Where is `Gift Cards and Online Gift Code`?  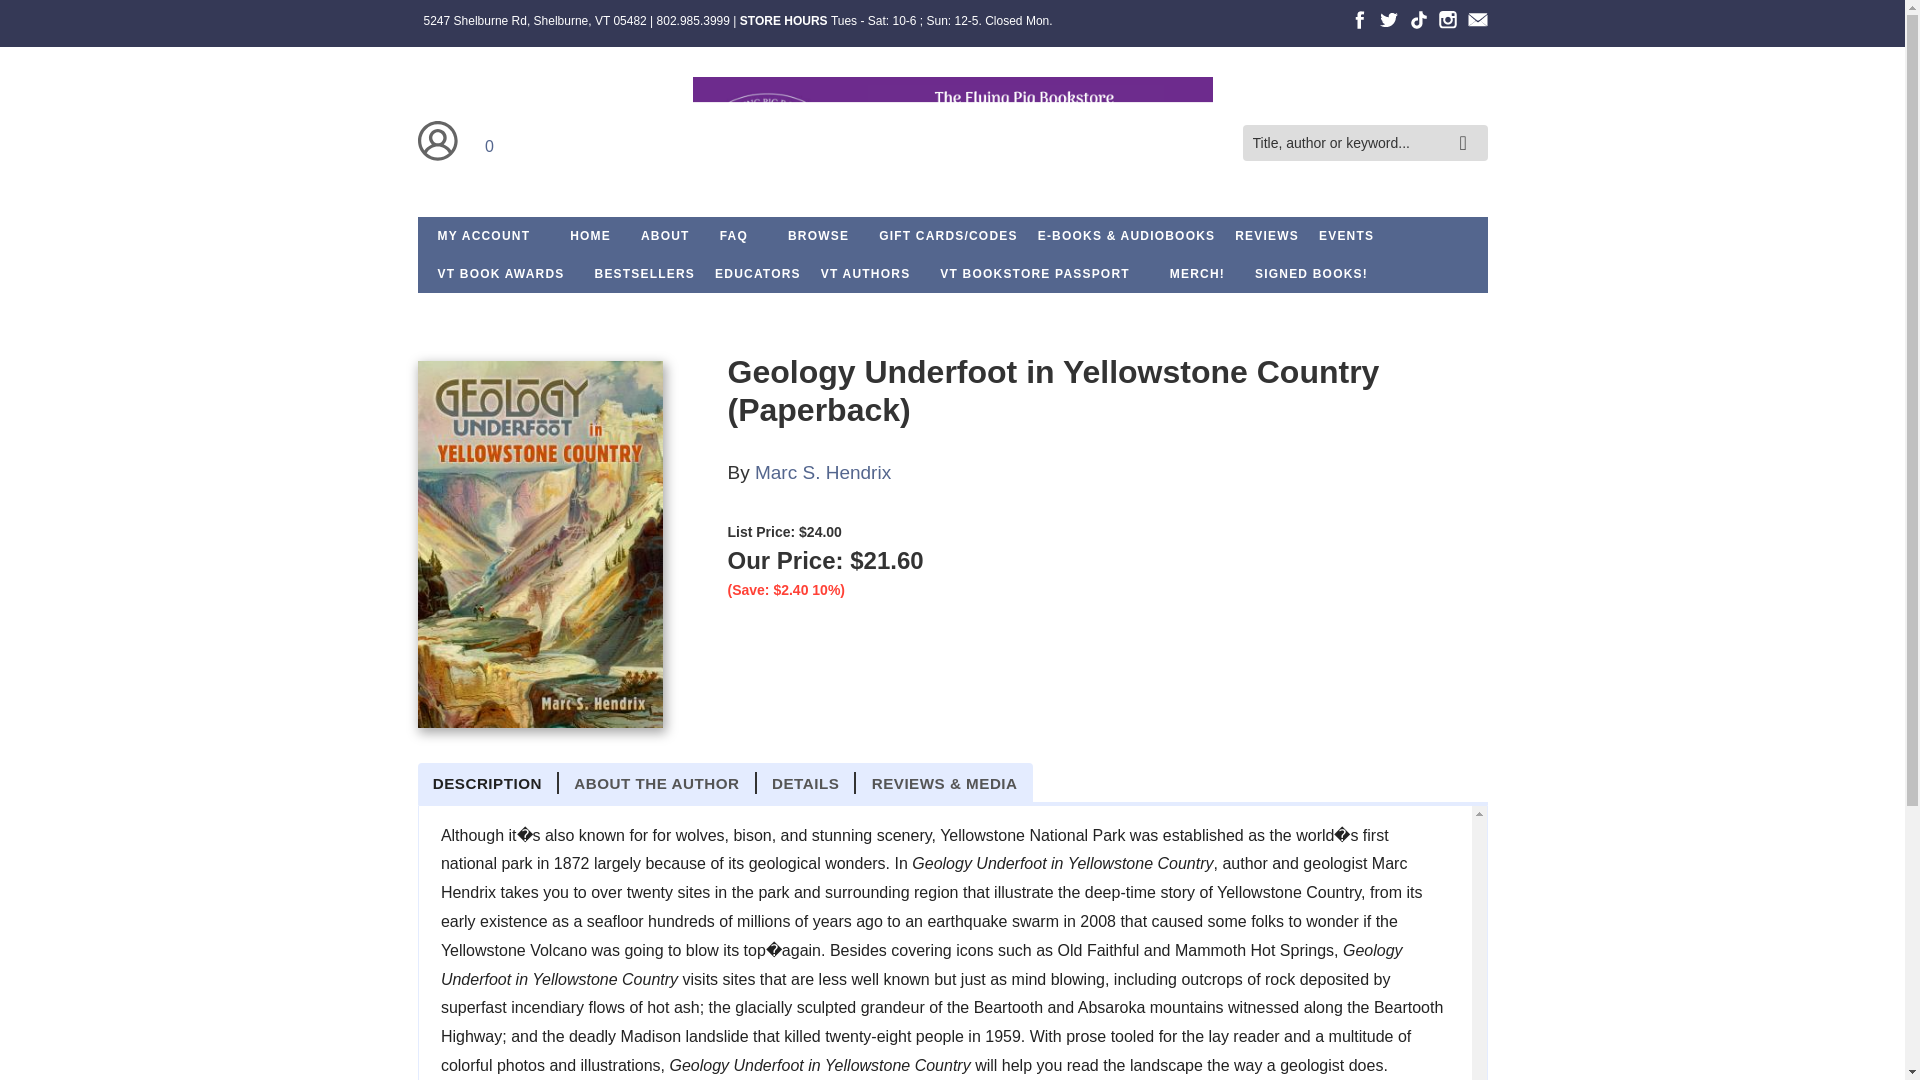
Gift Cards and Online Gift Code is located at coordinates (948, 236).